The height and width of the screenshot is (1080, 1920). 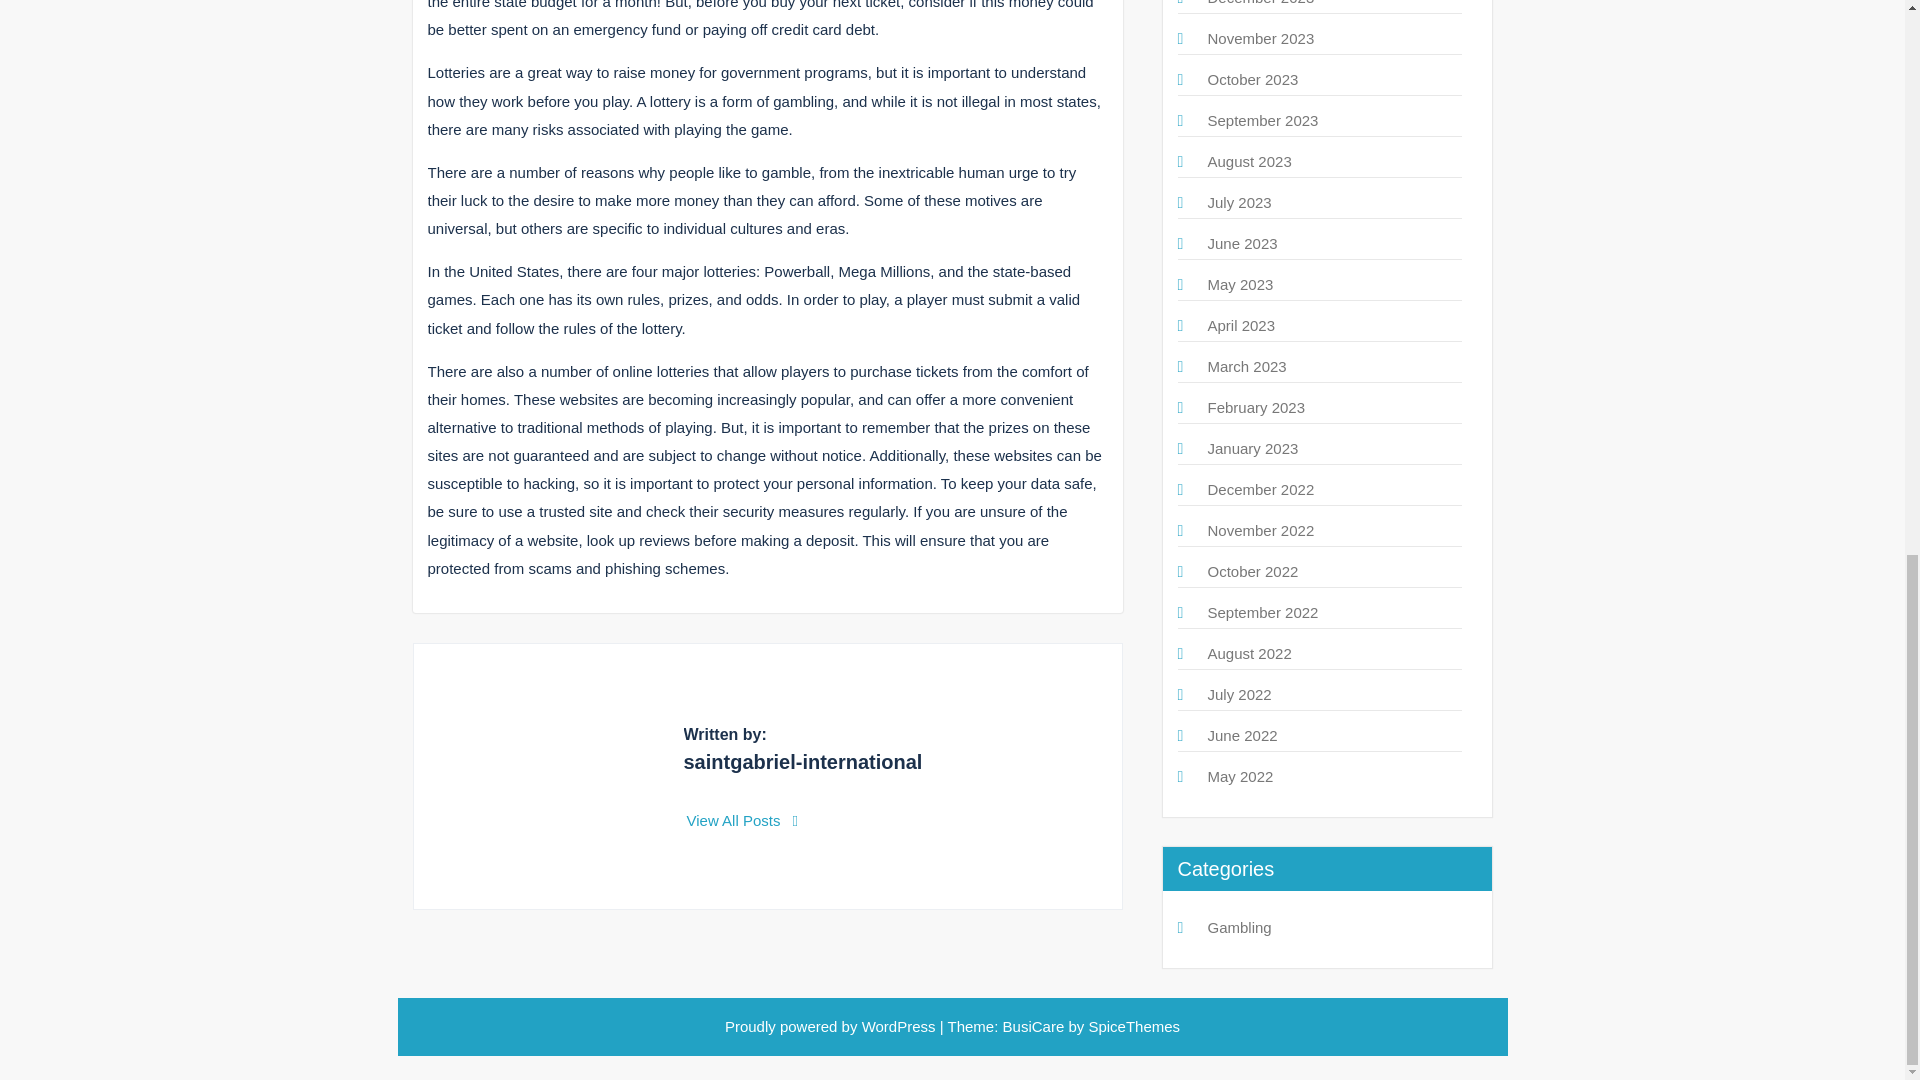 What do you see at coordinates (1253, 79) in the screenshot?
I see `October 2023` at bounding box center [1253, 79].